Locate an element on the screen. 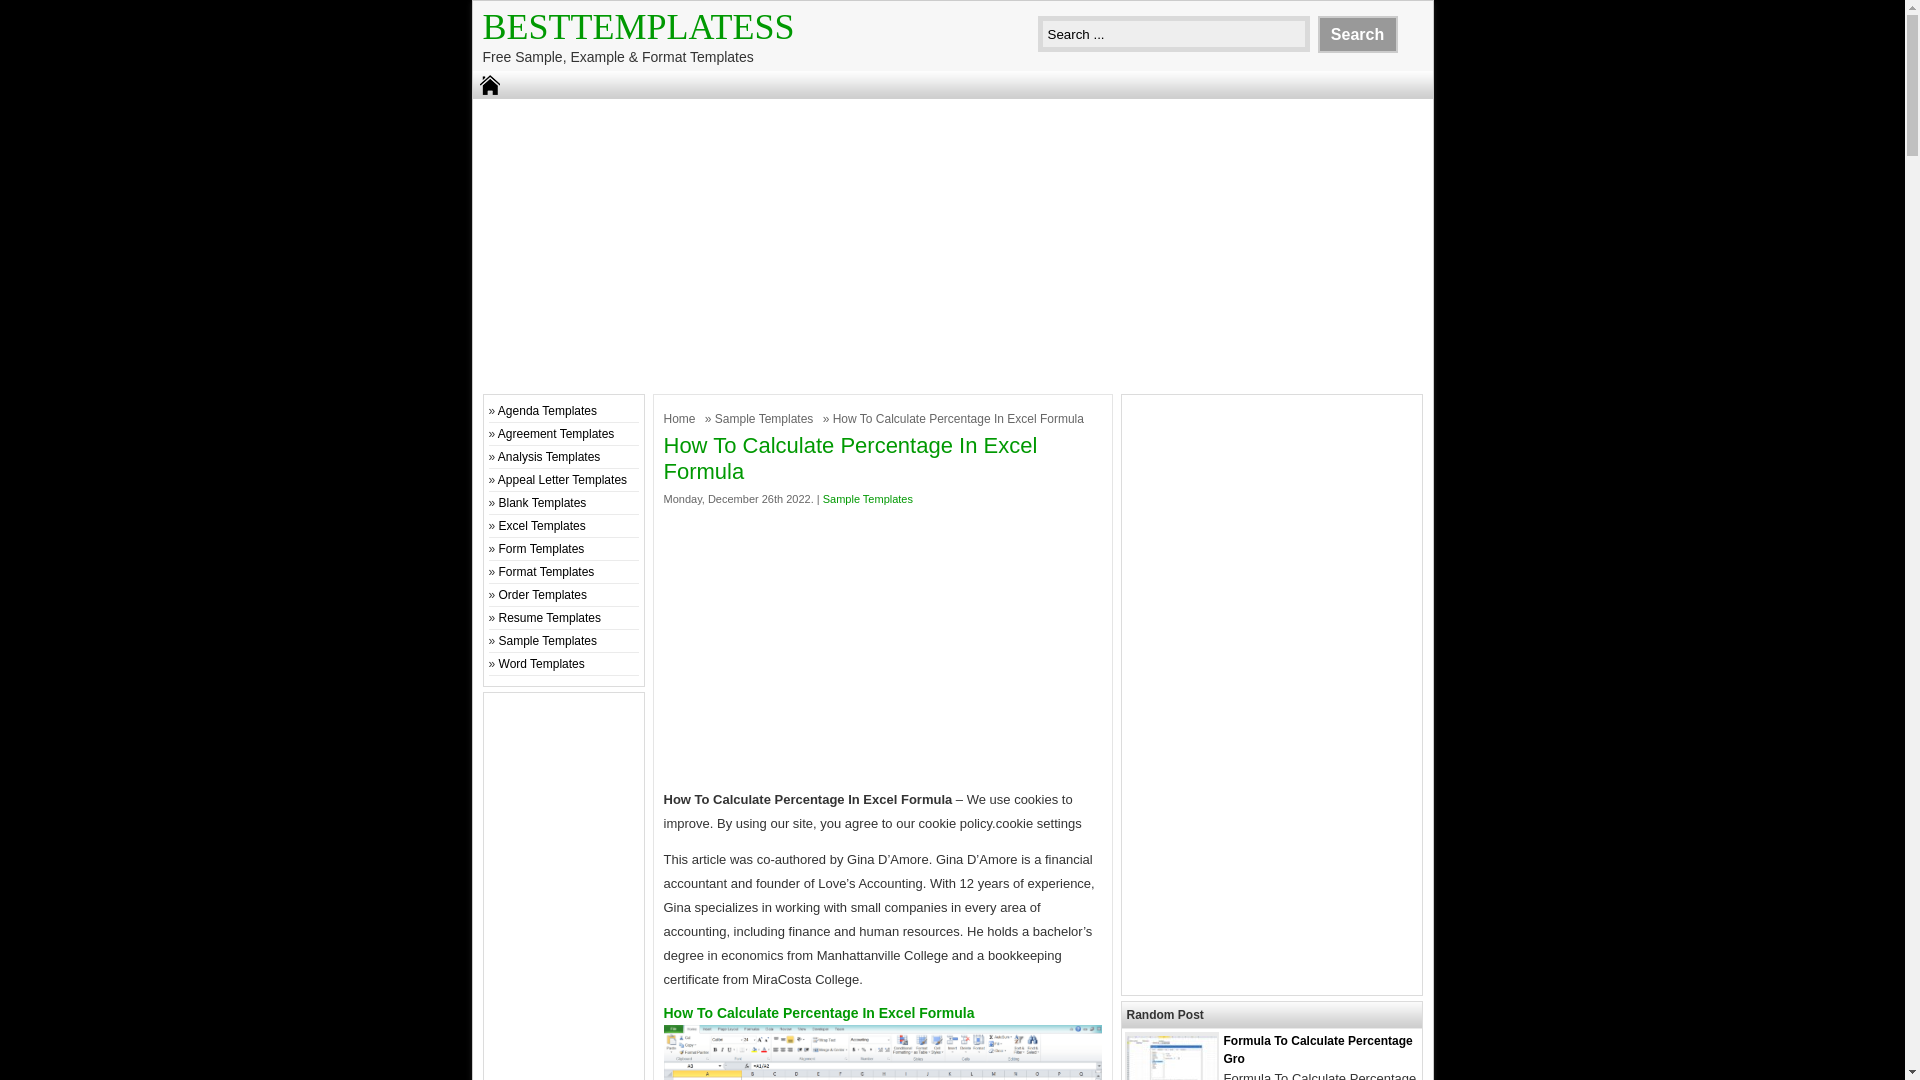 The image size is (1920, 1080). Sample Templates is located at coordinates (548, 640).